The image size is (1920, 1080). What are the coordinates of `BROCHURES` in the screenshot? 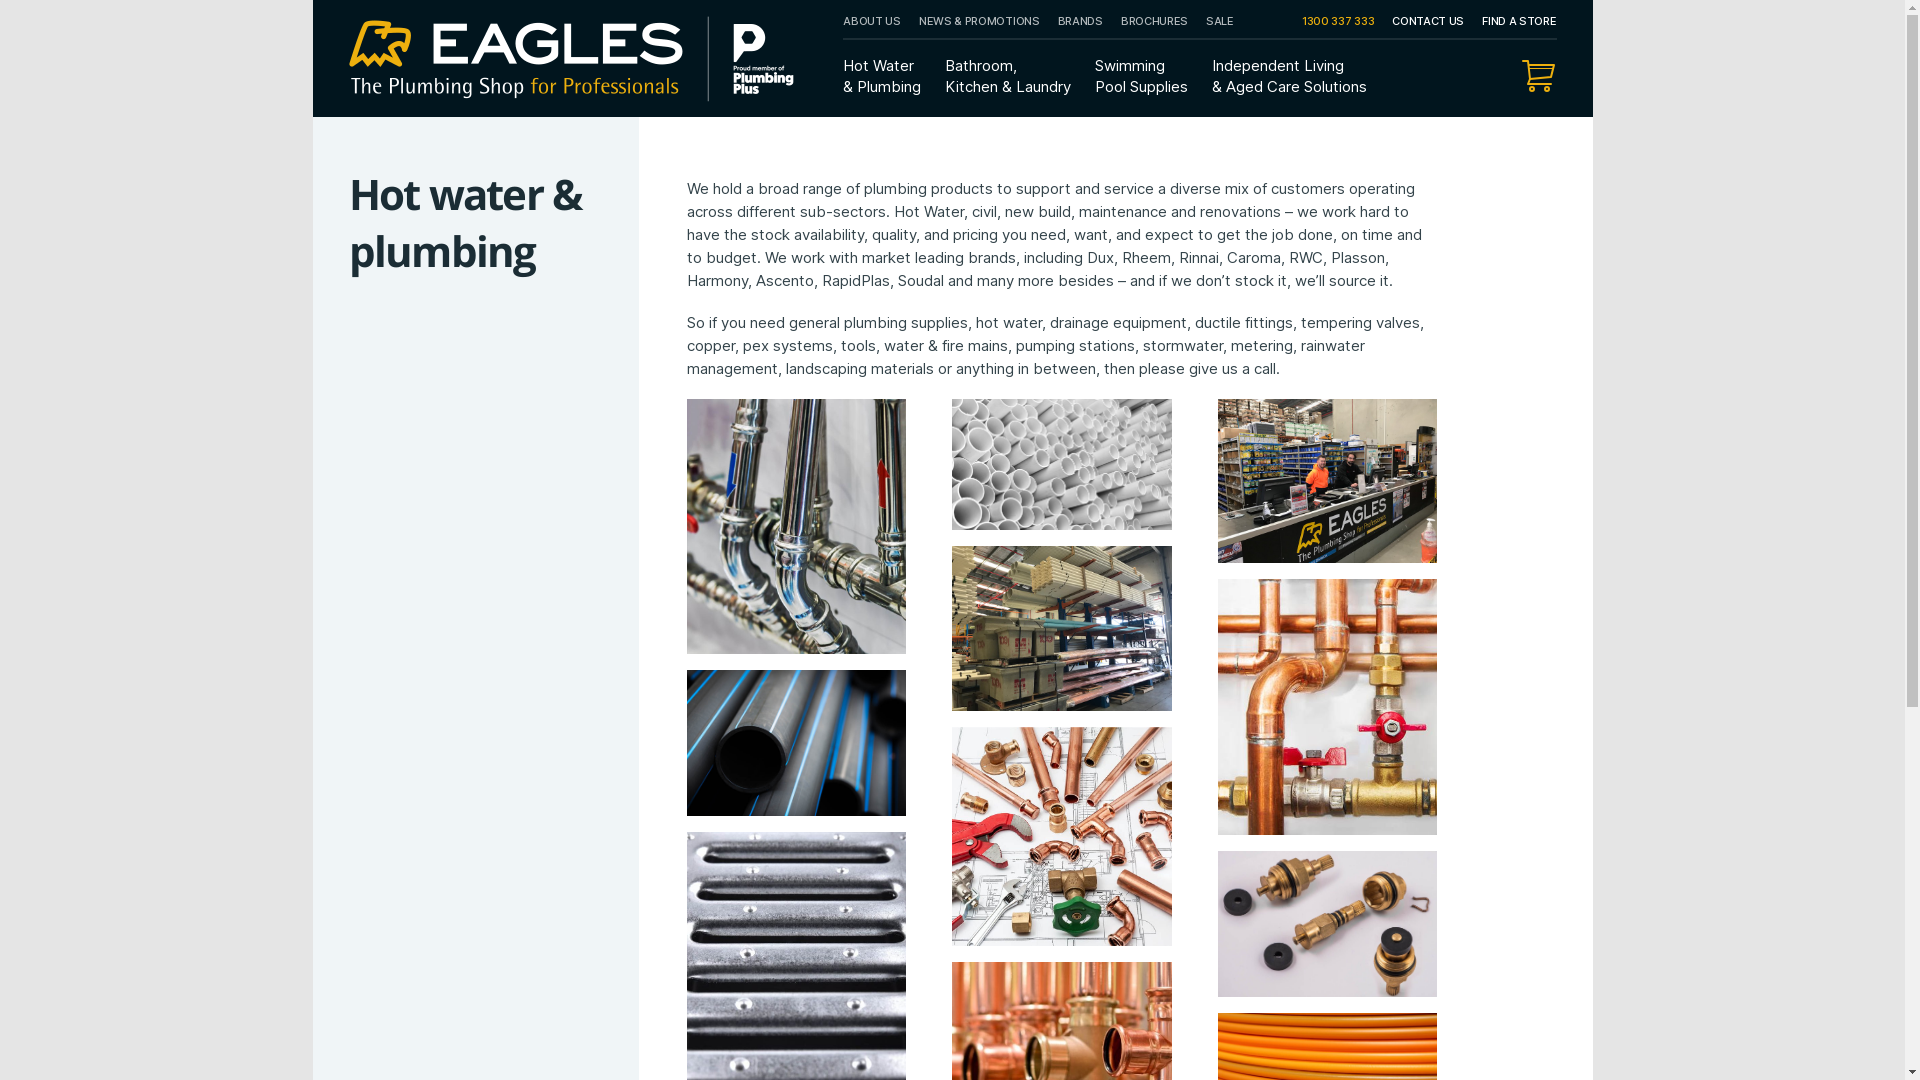 It's located at (1154, 22).